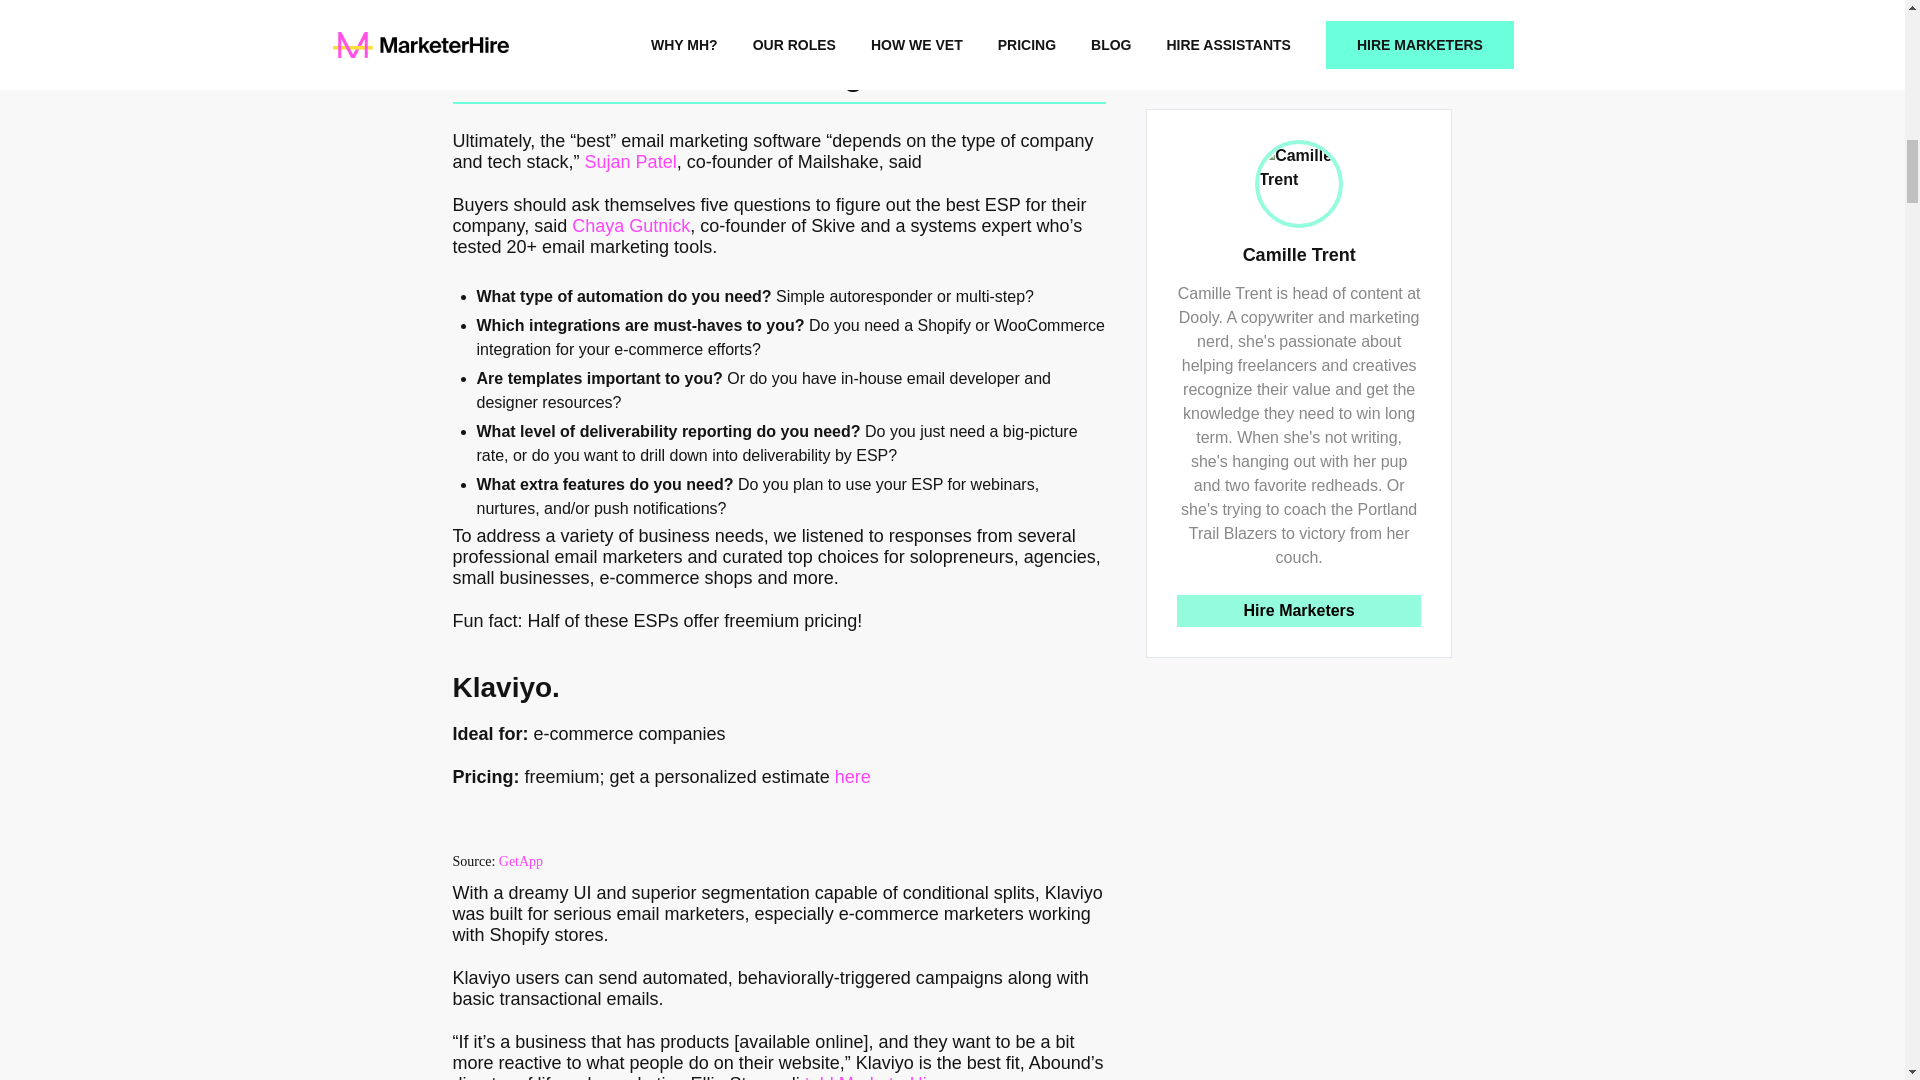 This screenshot has height=1080, width=1920. What do you see at coordinates (521, 862) in the screenshot?
I see `GetApp` at bounding box center [521, 862].